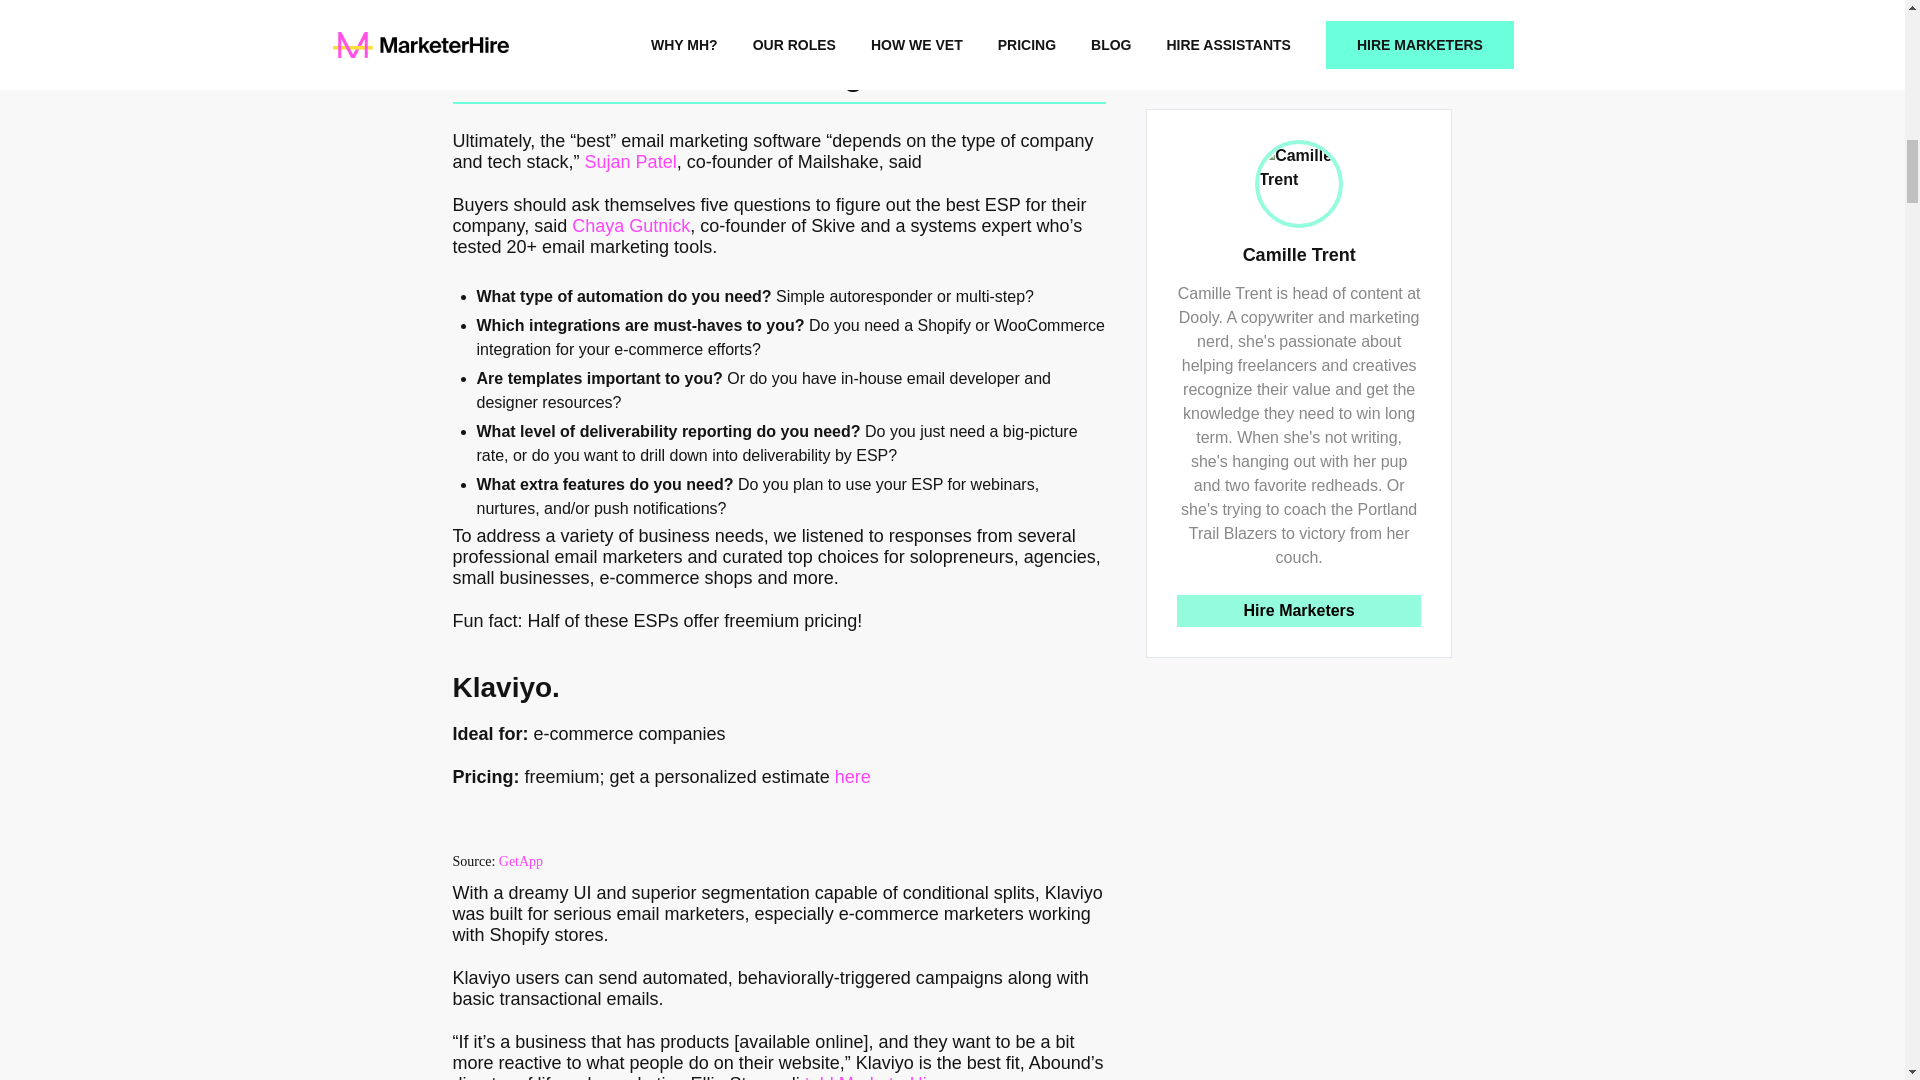 This screenshot has height=1080, width=1920. What do you see at coordinates (521, 862) in the screenshot?
I see `GetApp` at bounding box center [521, 862].